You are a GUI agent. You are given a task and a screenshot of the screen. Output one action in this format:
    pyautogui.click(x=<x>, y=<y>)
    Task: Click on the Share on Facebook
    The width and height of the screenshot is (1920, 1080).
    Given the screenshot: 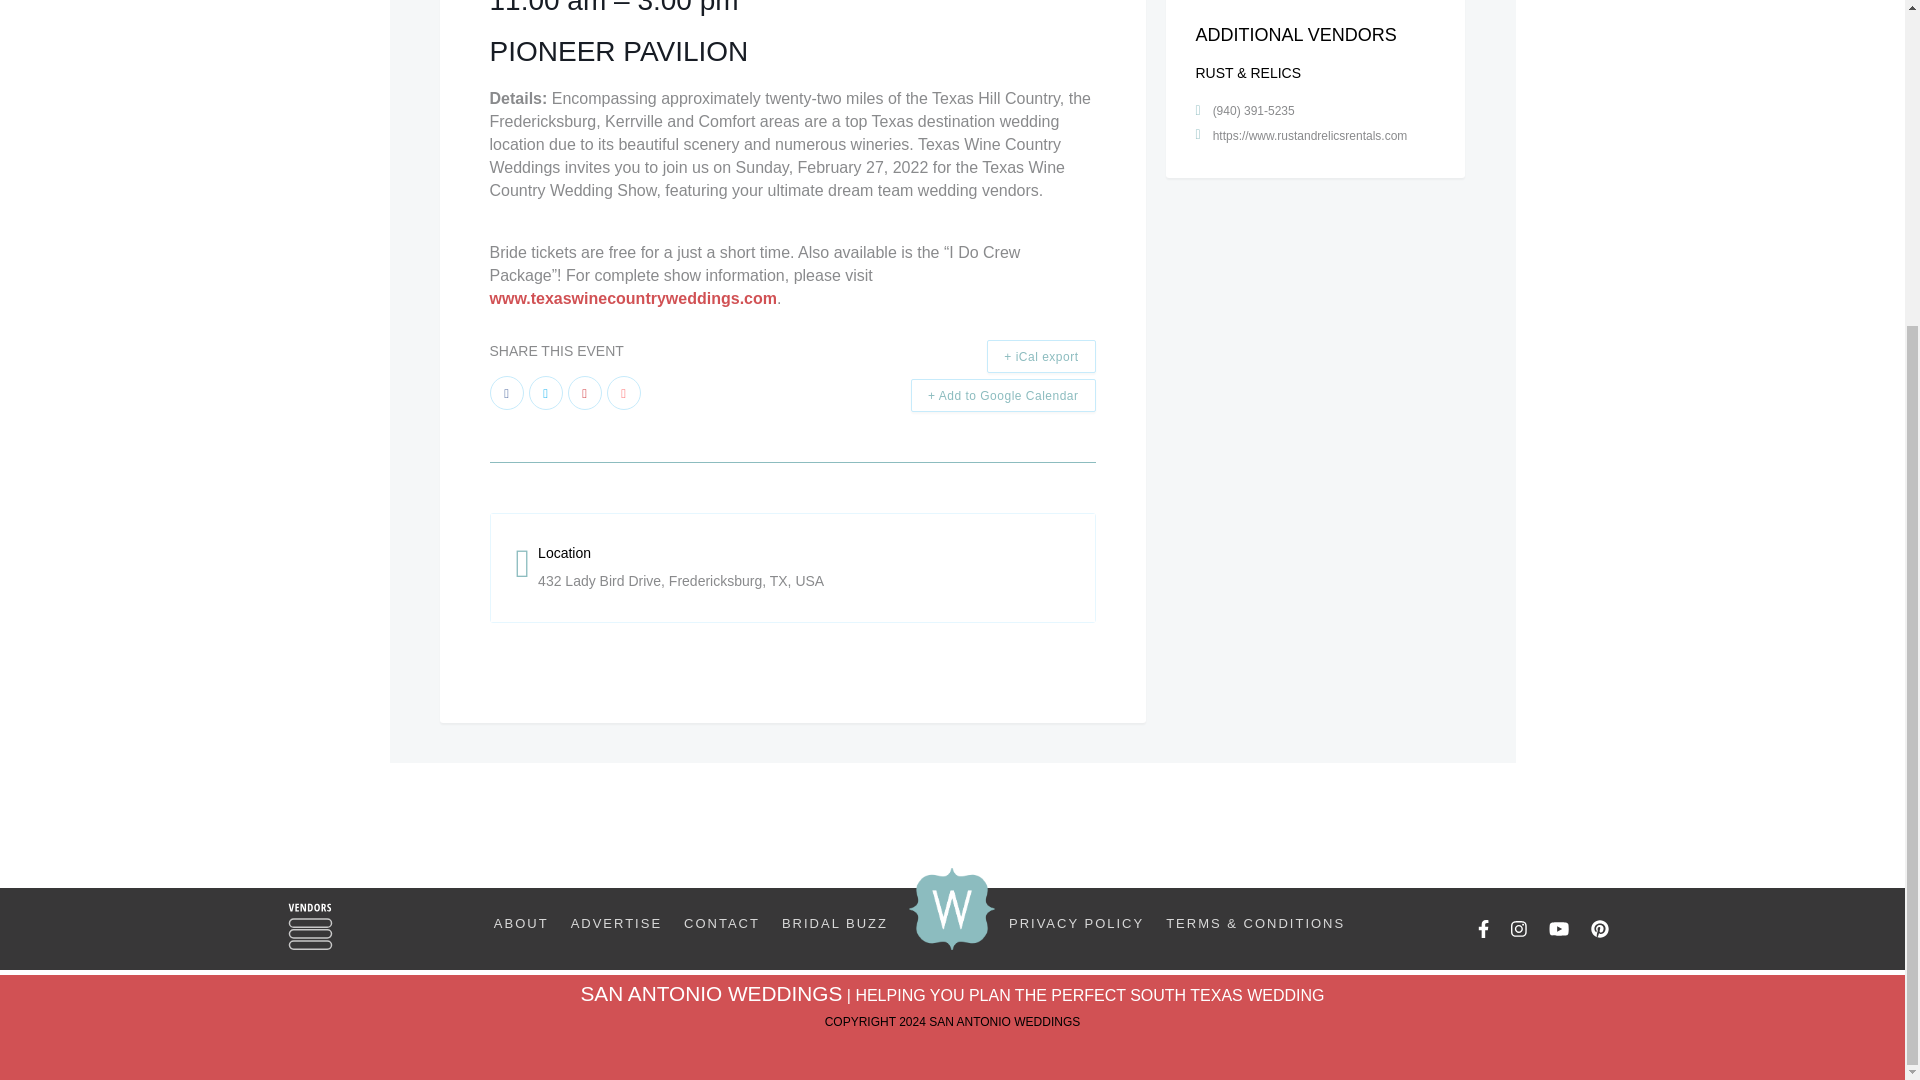 What is the action you would take?
    pyautogui.click(x=506, y=392)
    